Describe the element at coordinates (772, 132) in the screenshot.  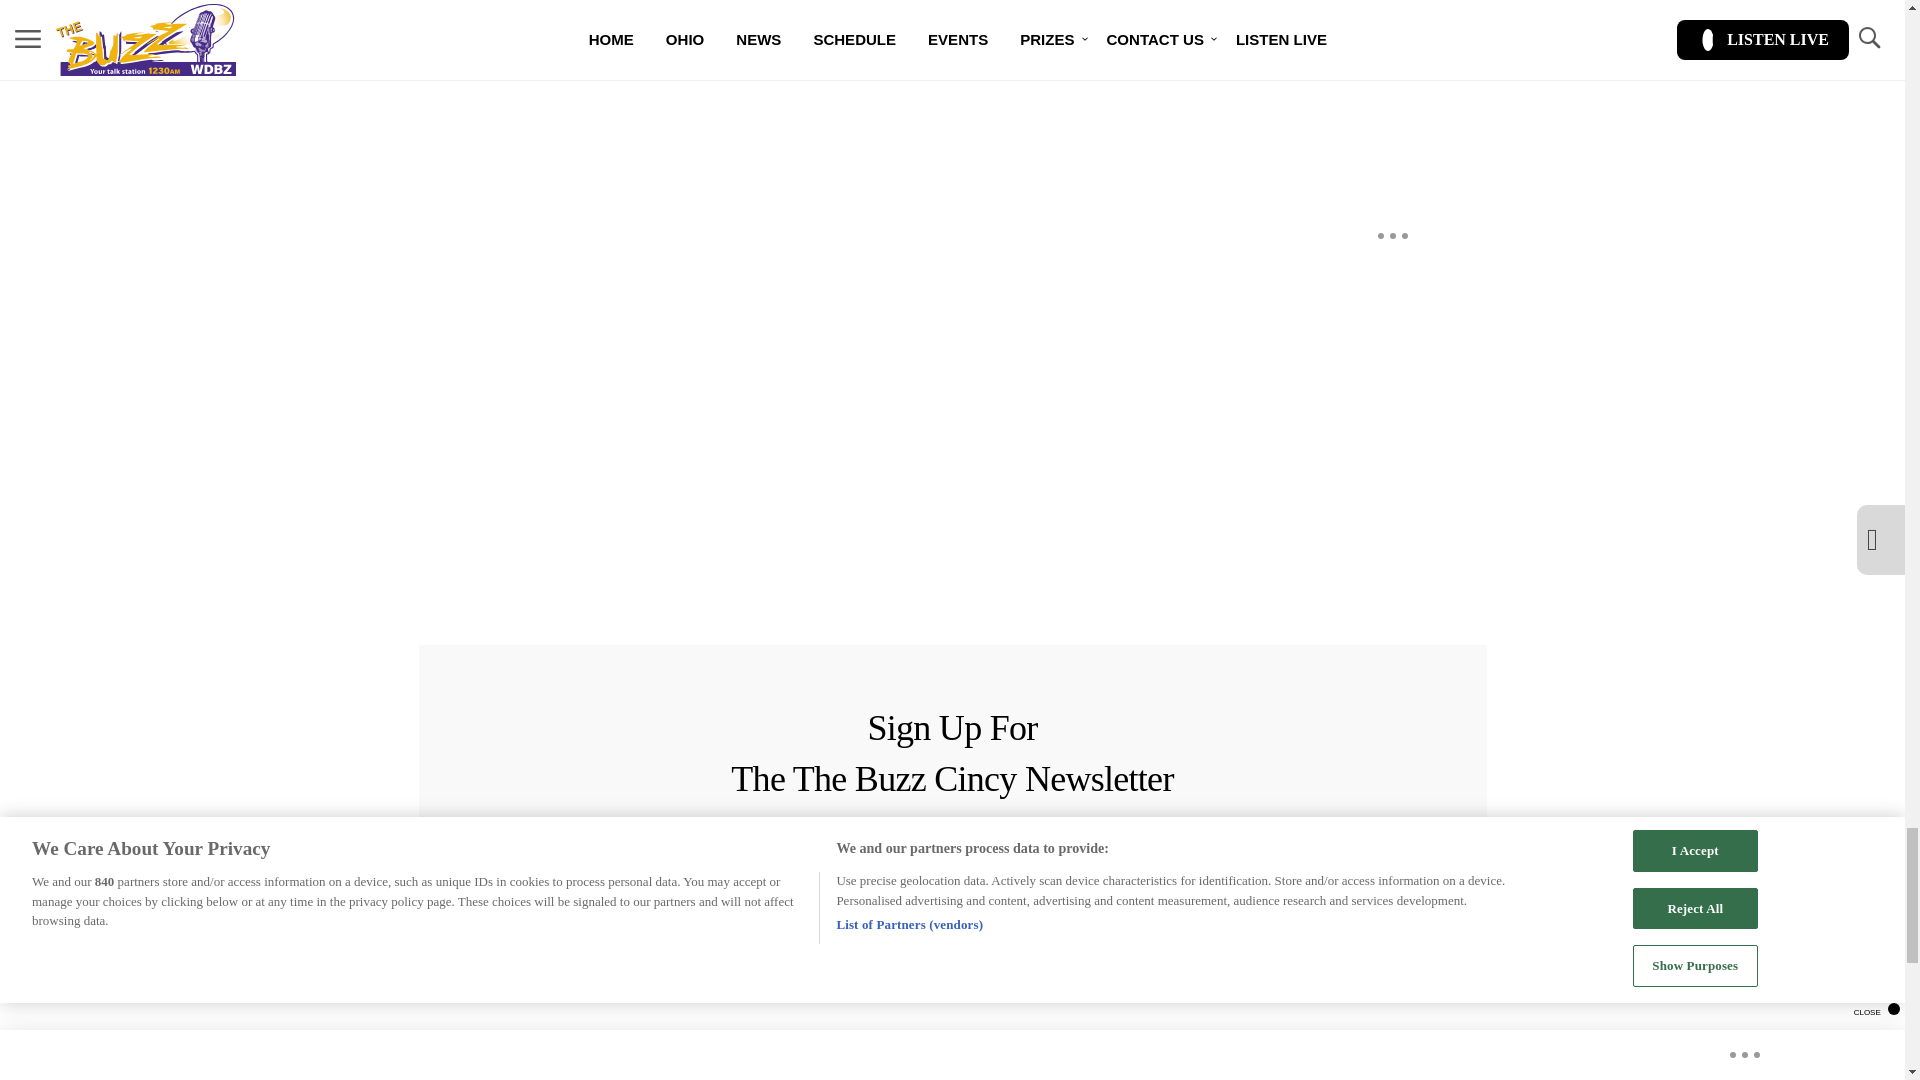
I see `Vuukle Comments Widget` at that location.